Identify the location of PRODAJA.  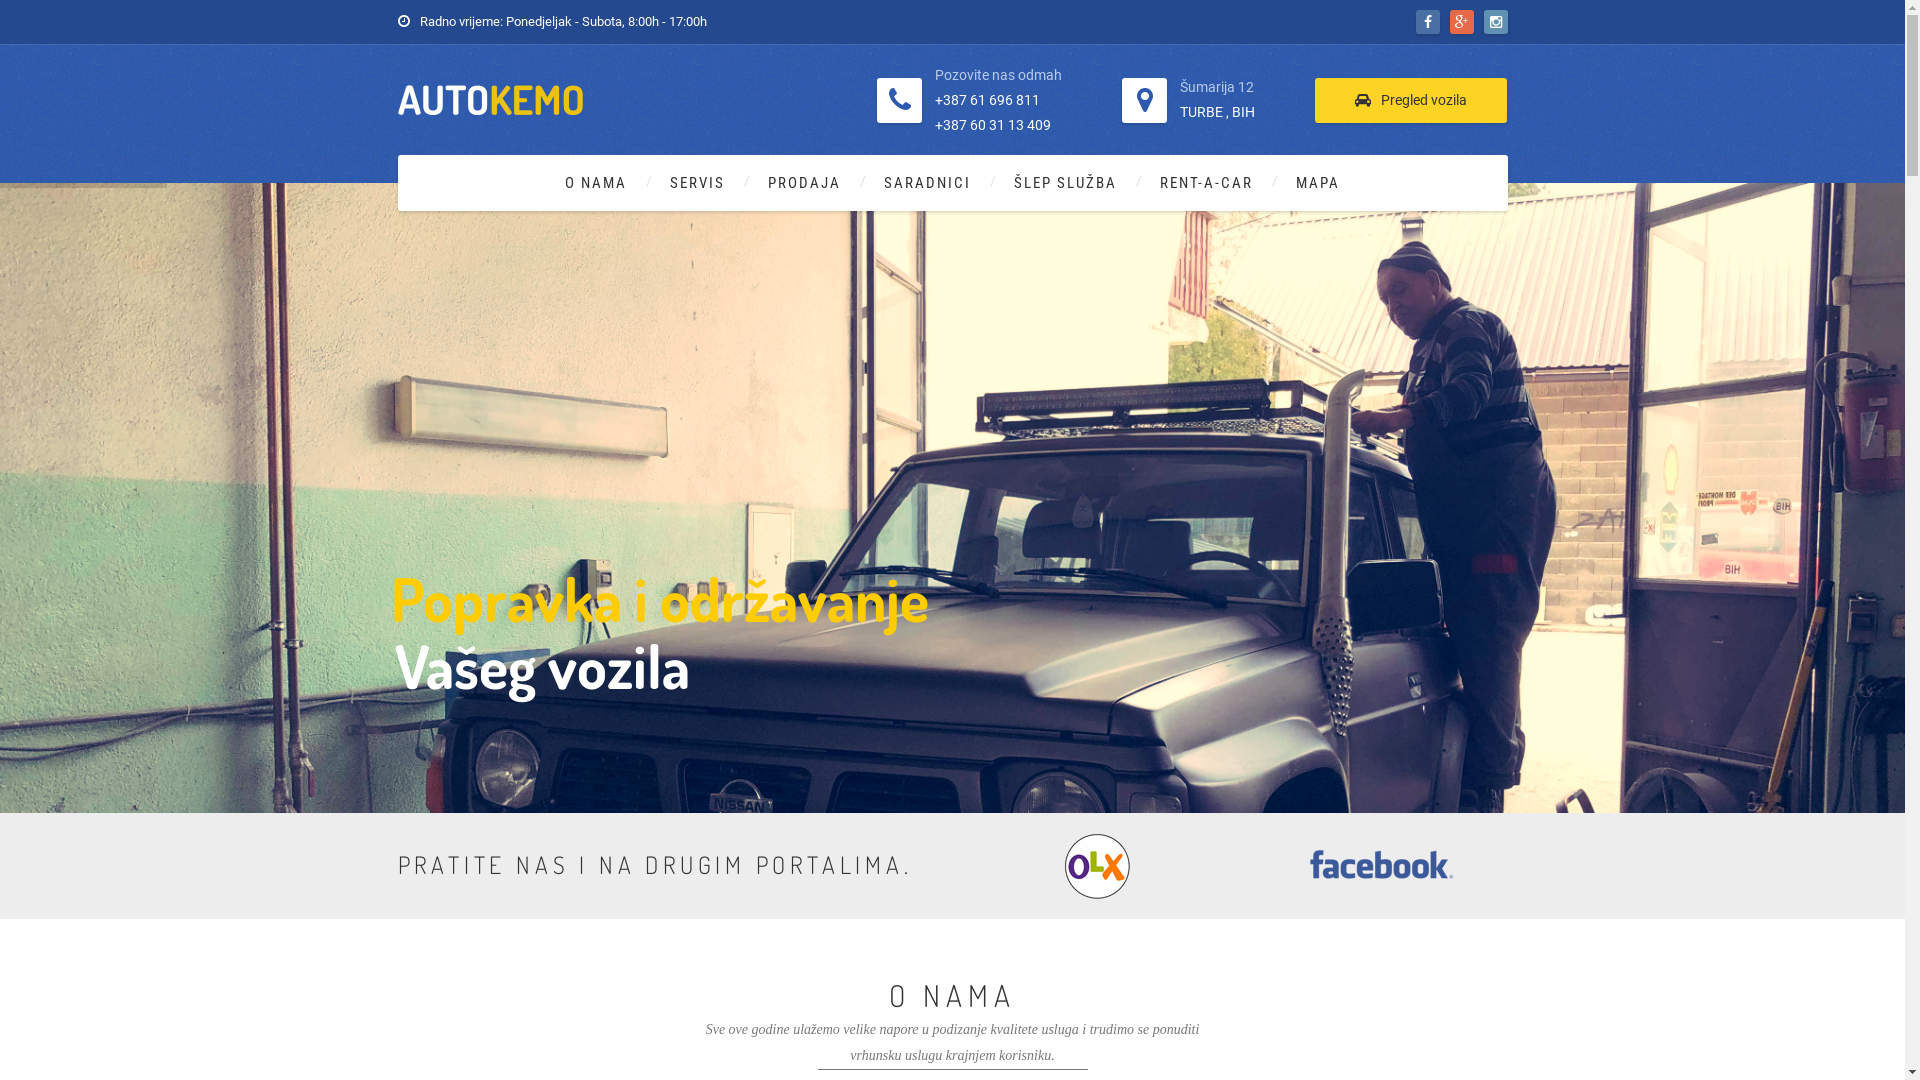
(804, 183).